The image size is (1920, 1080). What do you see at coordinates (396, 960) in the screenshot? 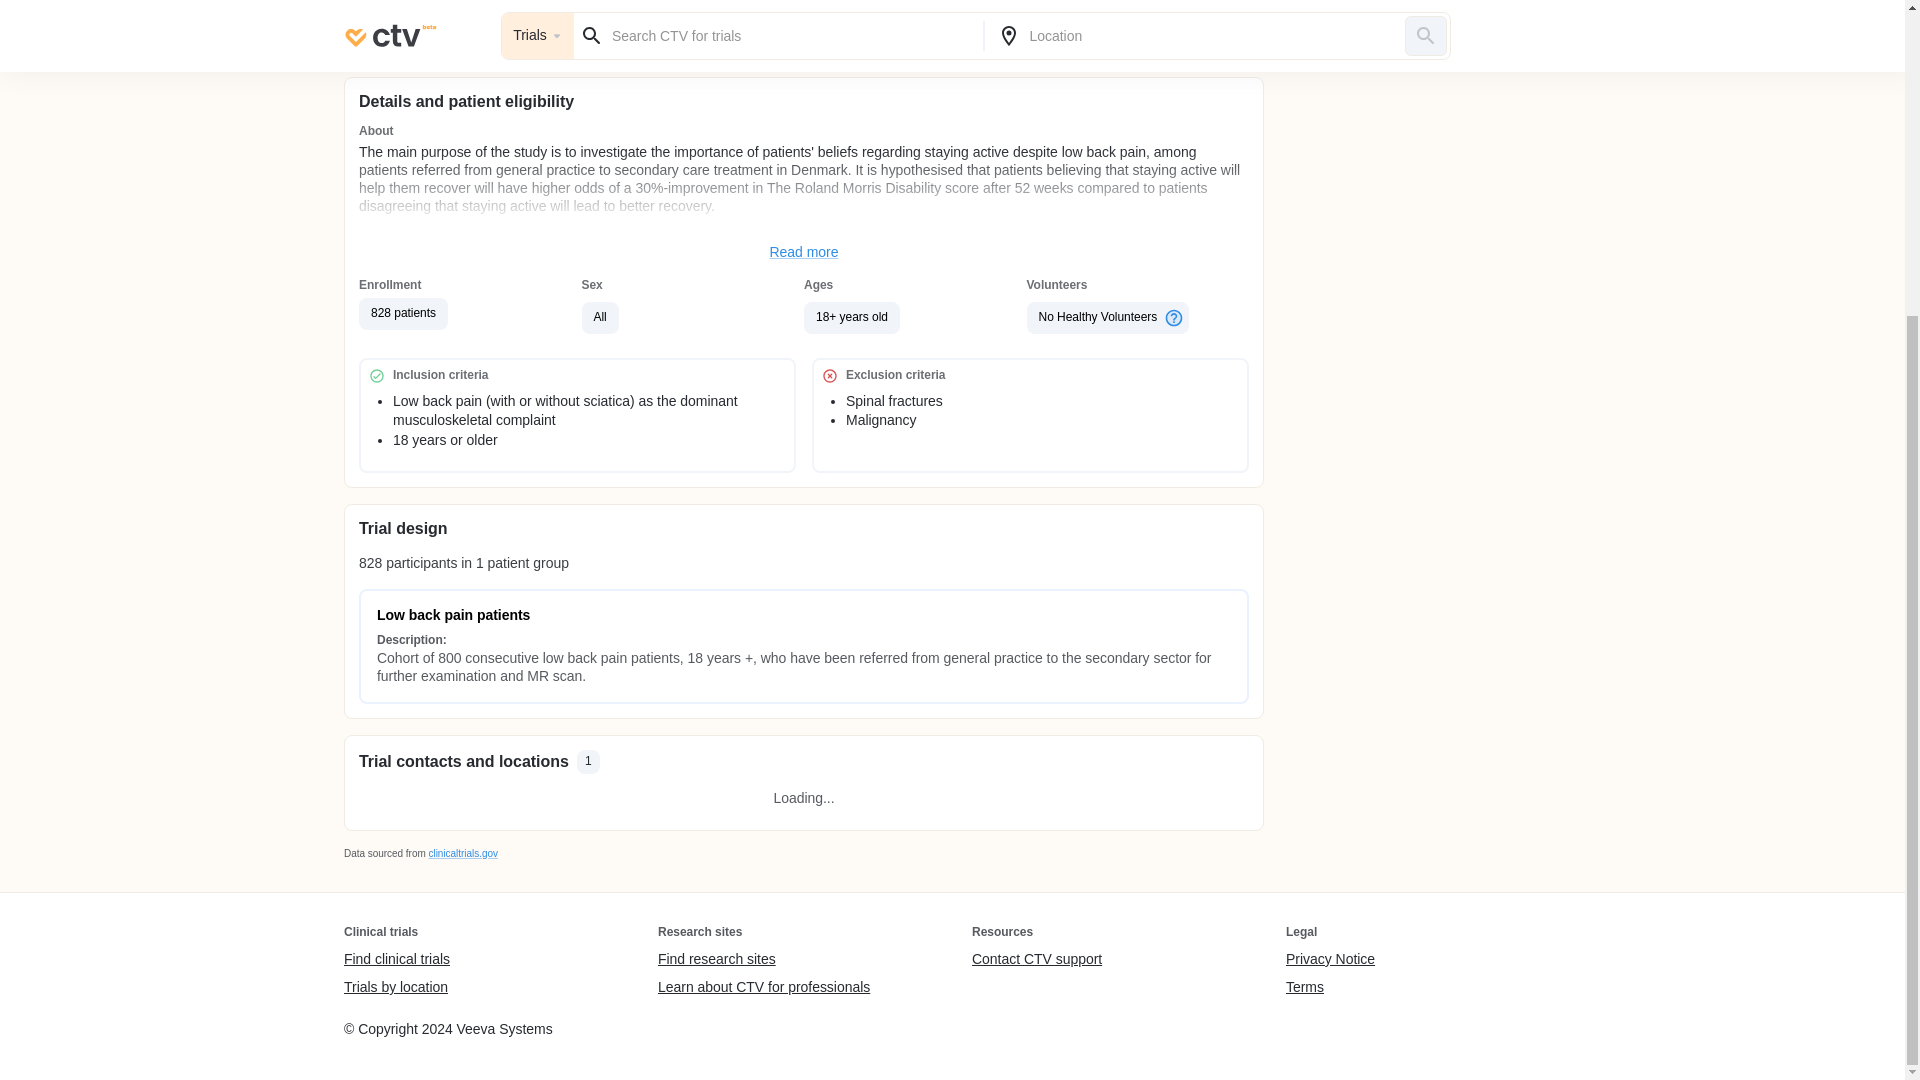
I see `Find clinical trials` at bounding box center [396, 960].